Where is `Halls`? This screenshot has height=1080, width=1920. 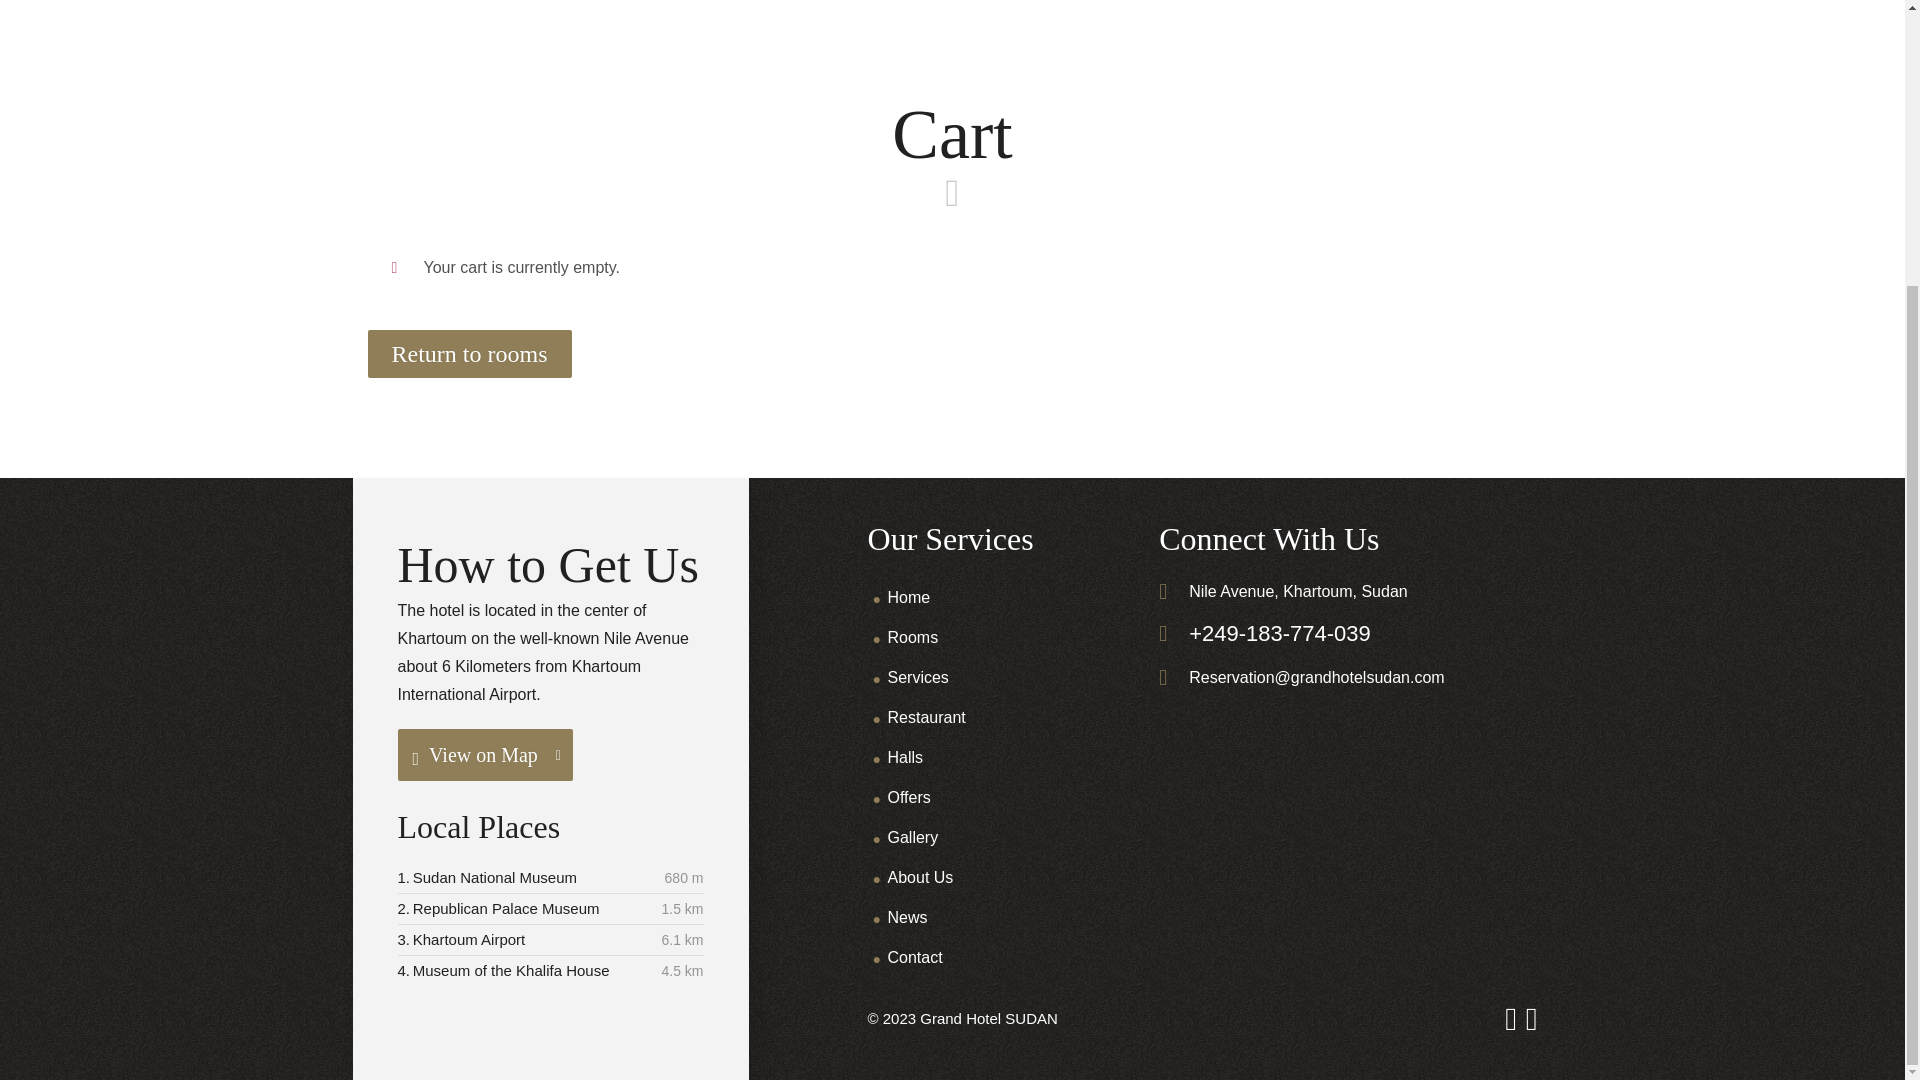 Halls is located at coordinates (905, 757).